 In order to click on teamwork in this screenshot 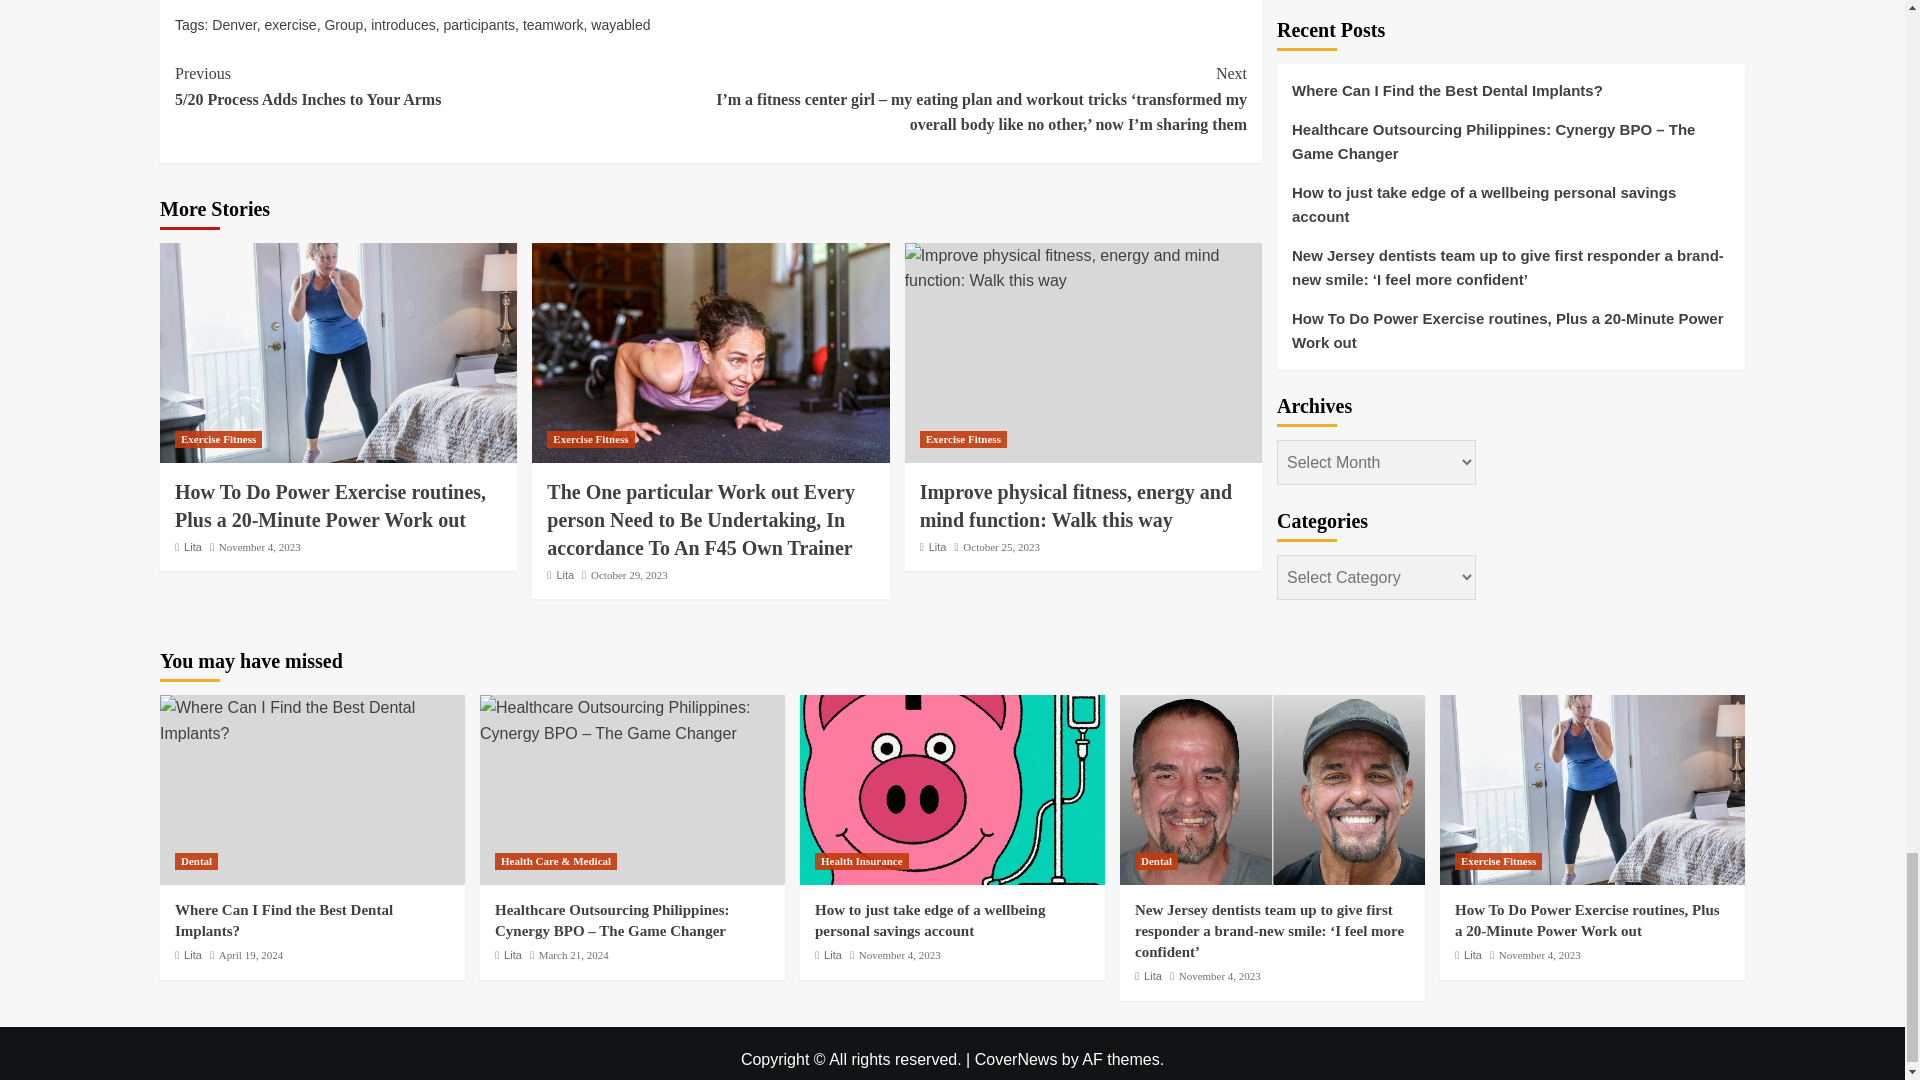, I will do `click(552, 25)`.